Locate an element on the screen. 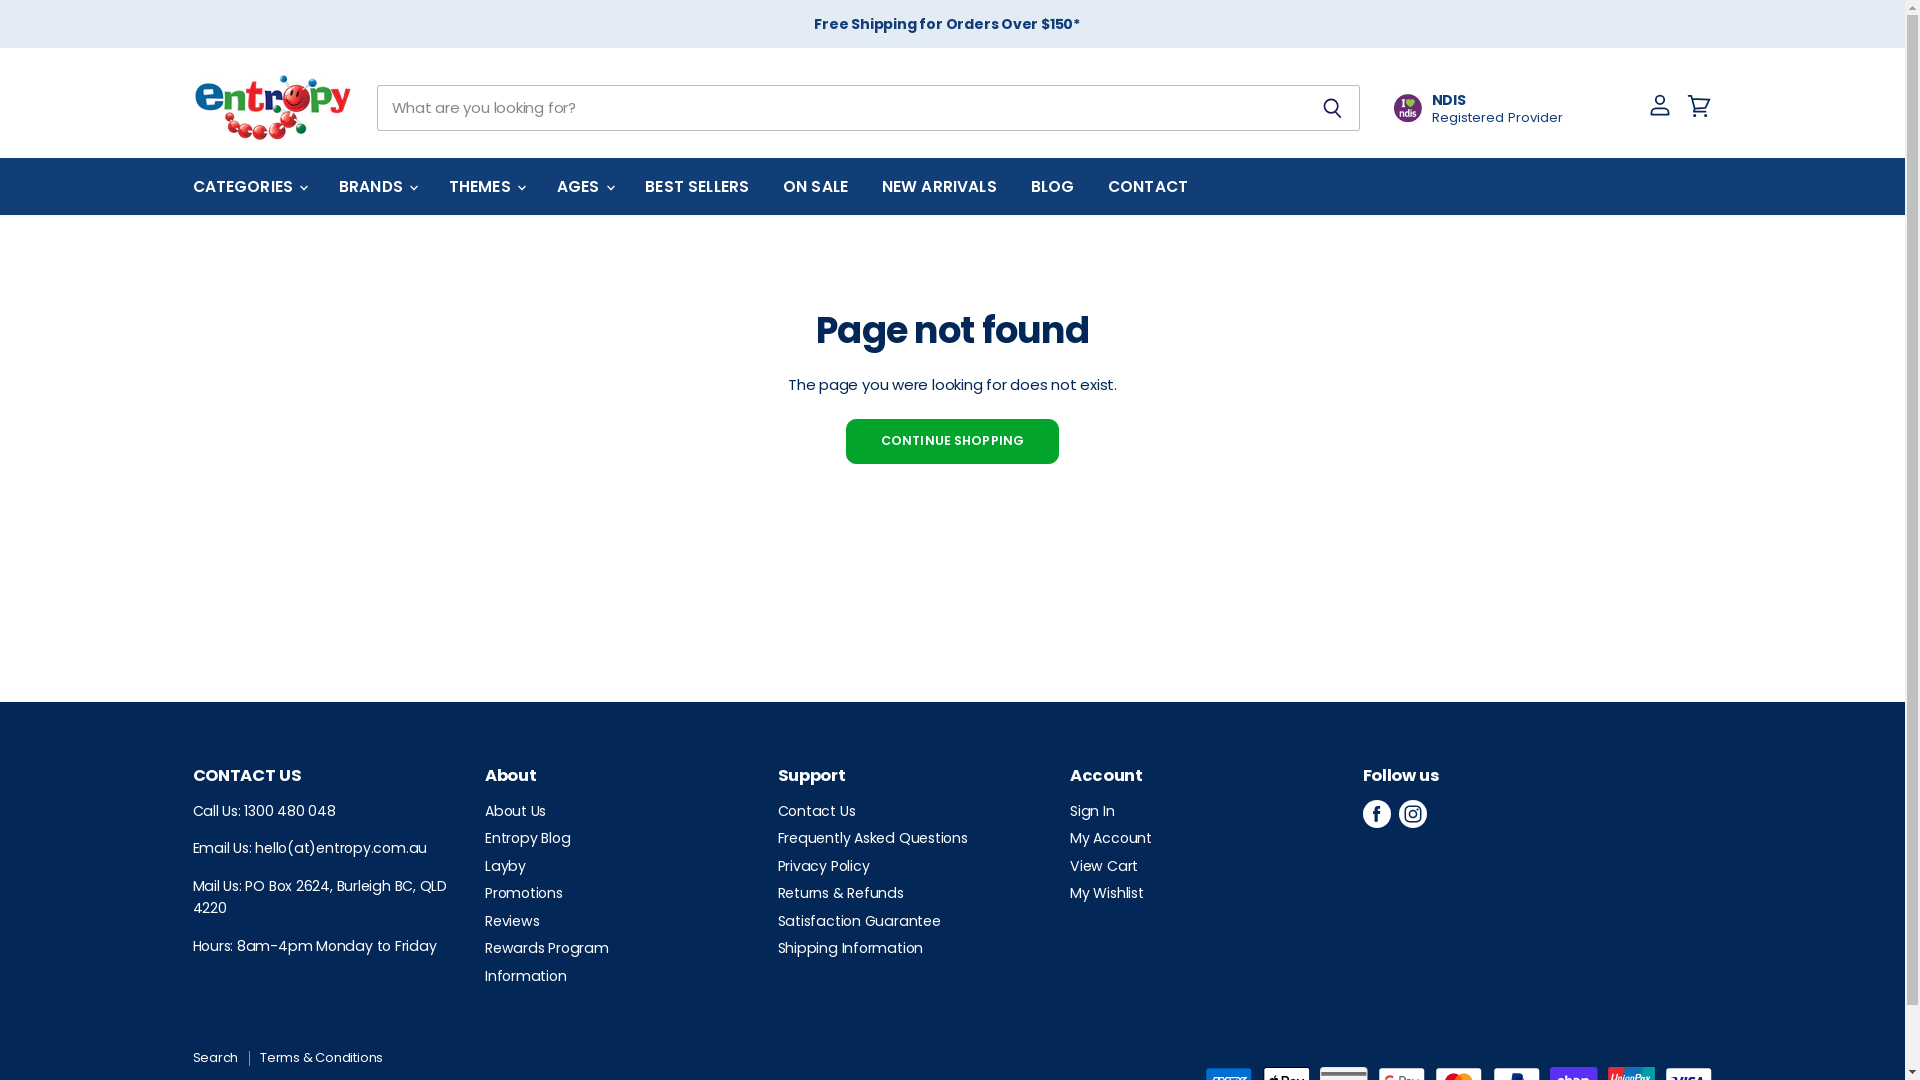 Image resolution: width=1920 pixels, height=1080 pixels. BEST SELLERS is located at coordinates (697, 186).